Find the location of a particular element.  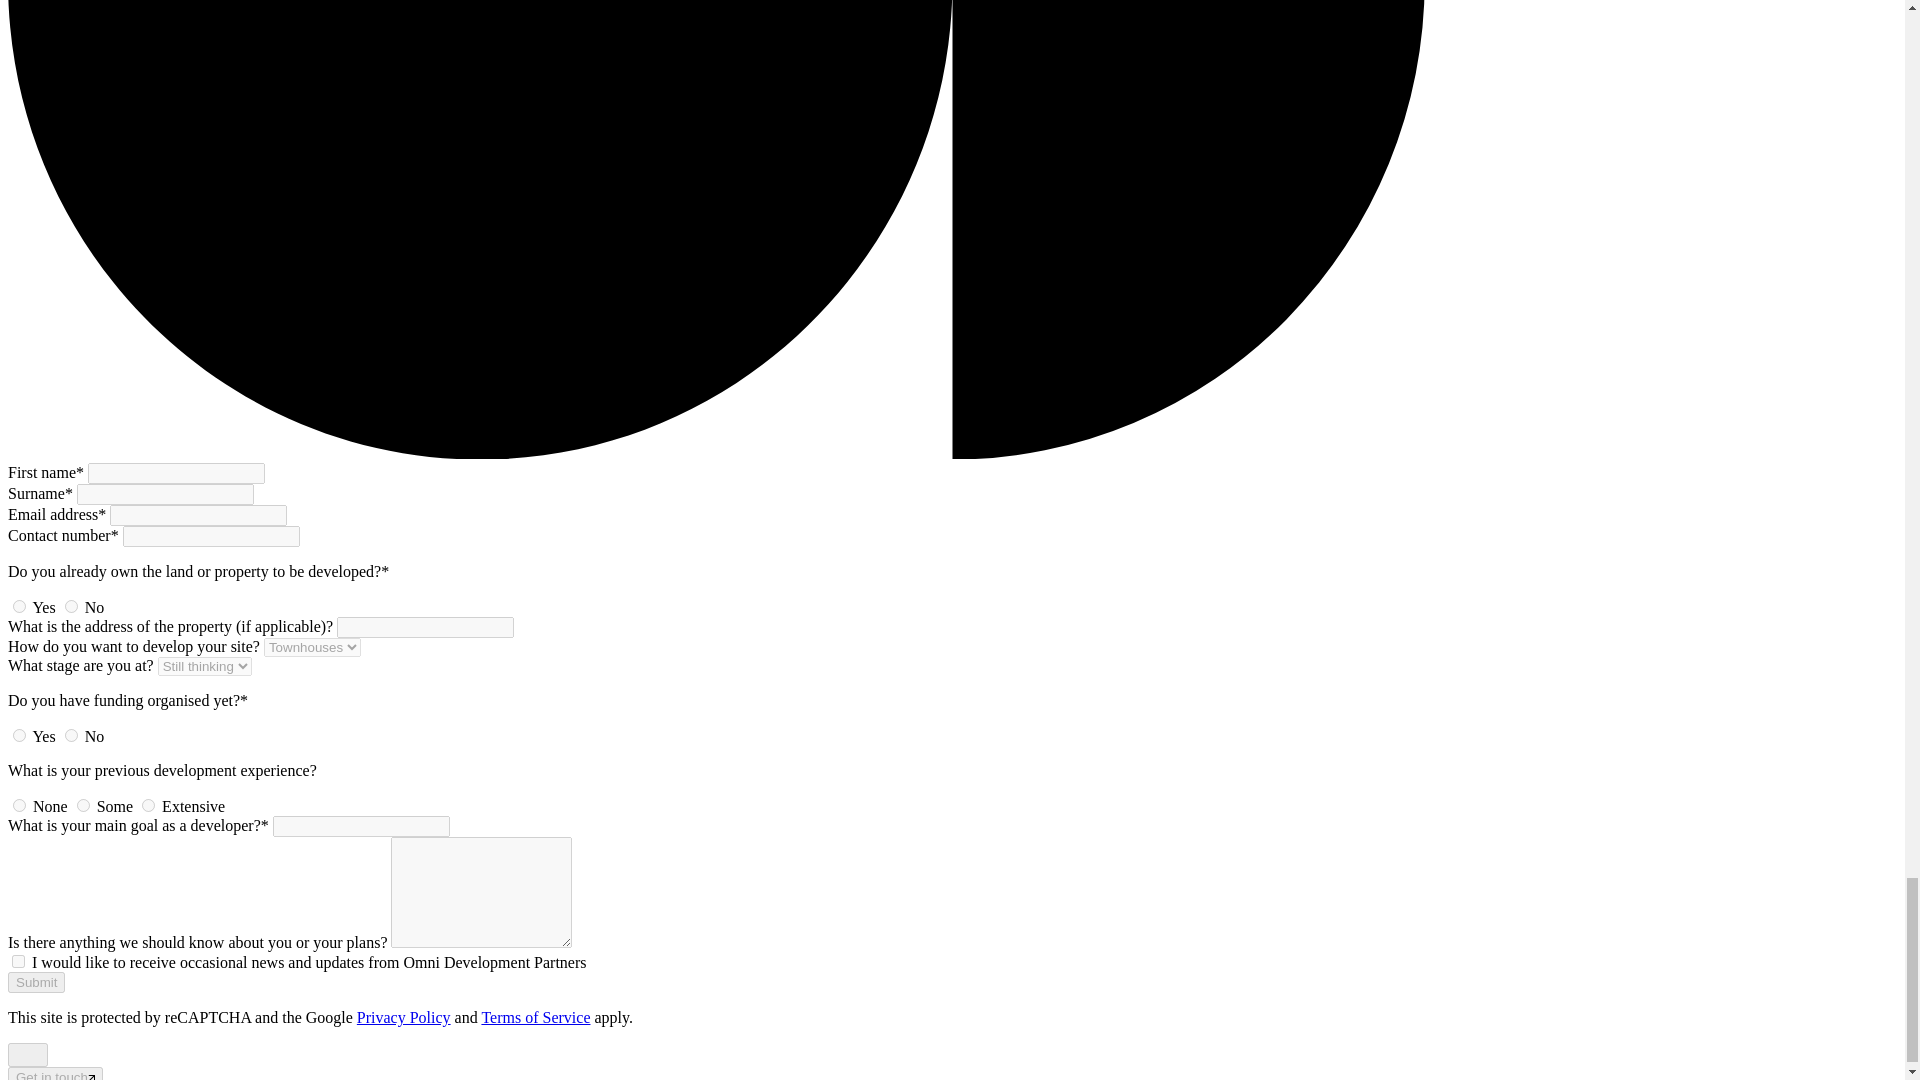

true is located at coordinates (18, 960).